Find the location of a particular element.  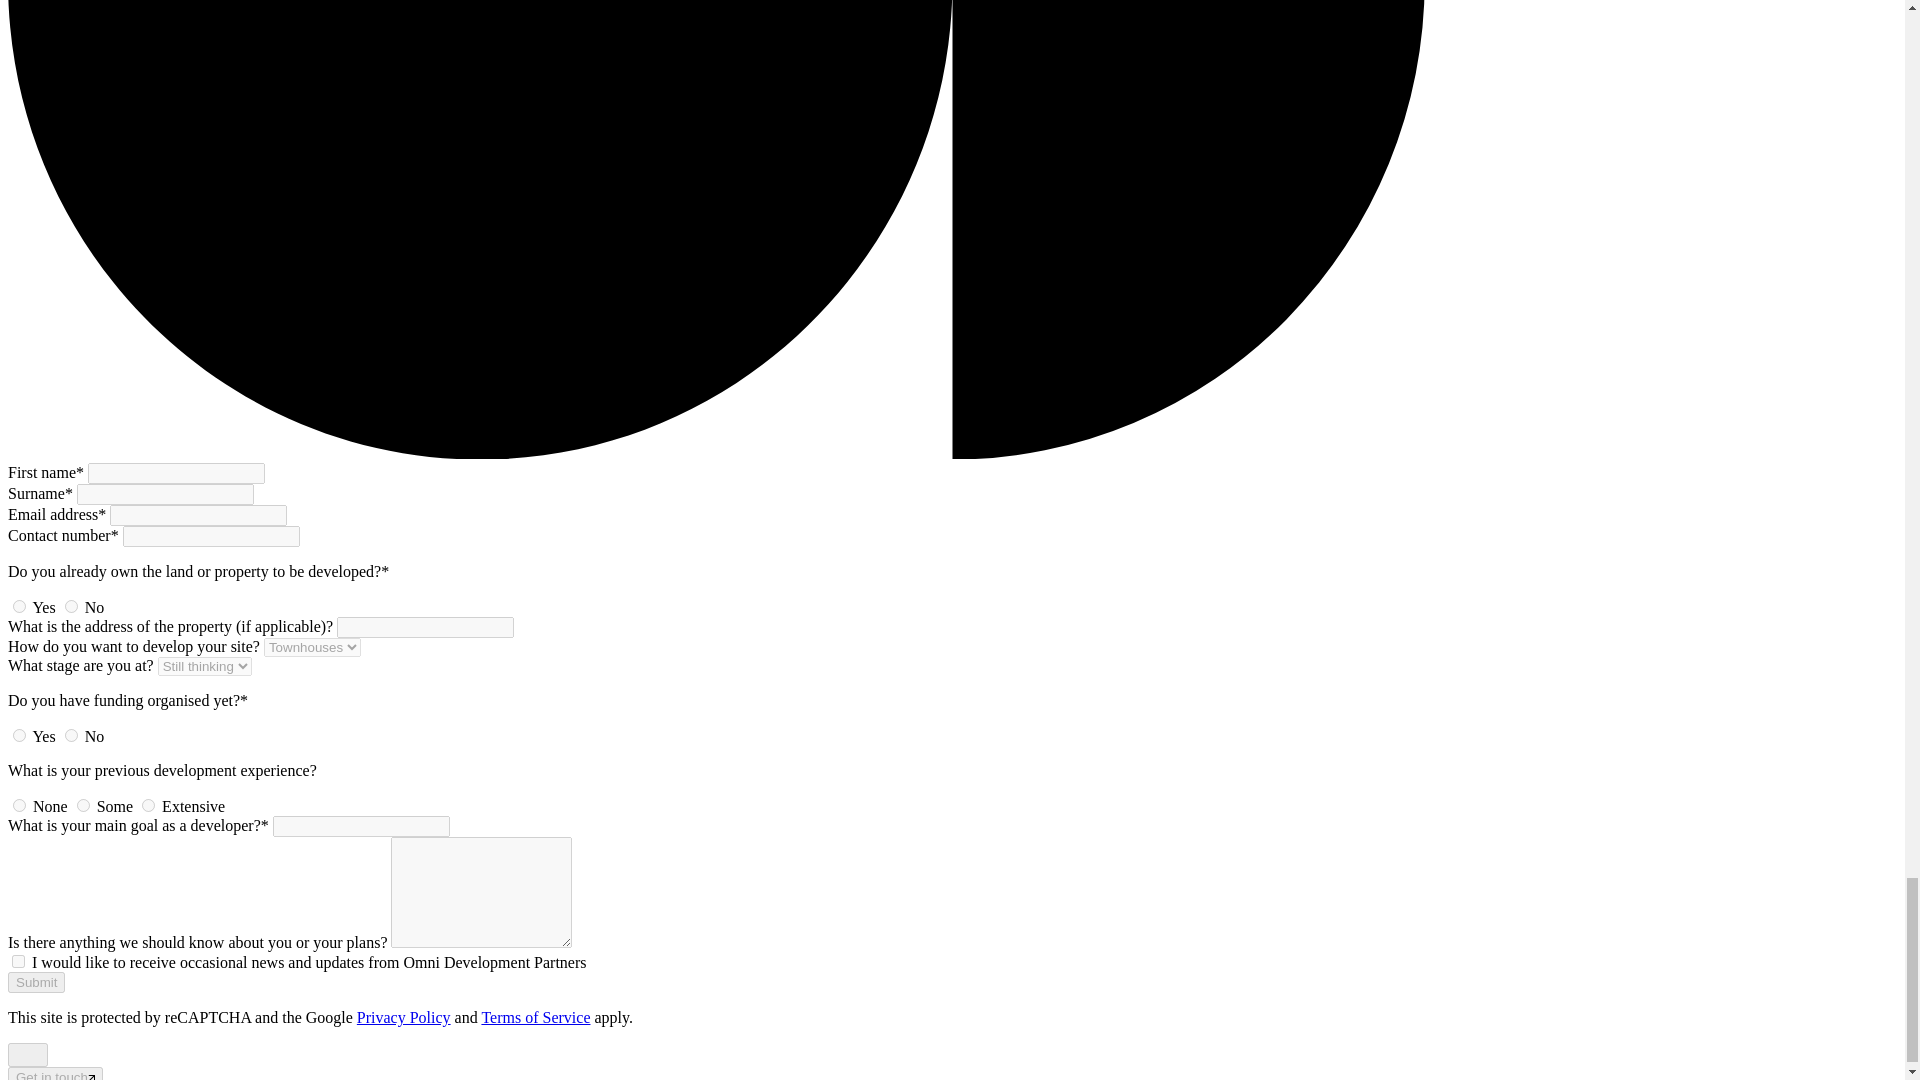

true is located at coordinates (18, 960).